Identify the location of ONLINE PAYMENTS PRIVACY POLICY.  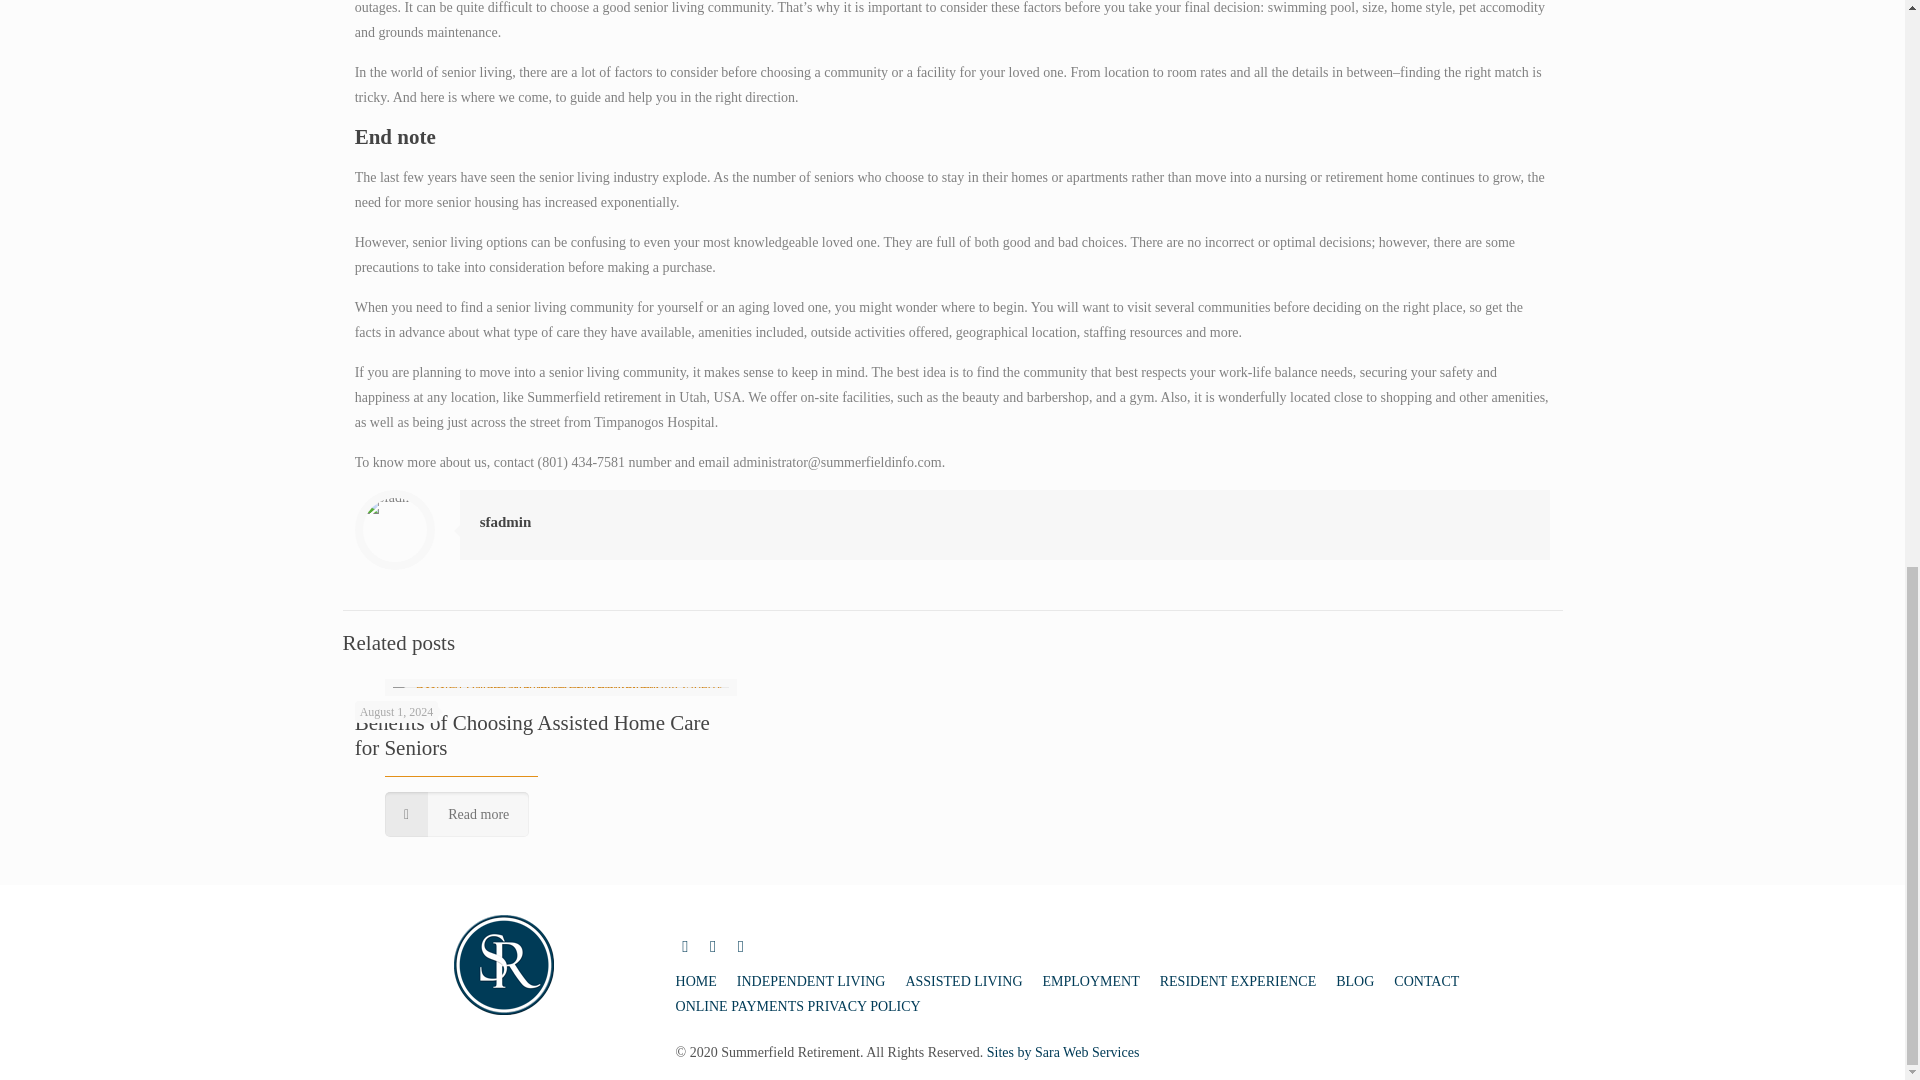
(798, 1006).